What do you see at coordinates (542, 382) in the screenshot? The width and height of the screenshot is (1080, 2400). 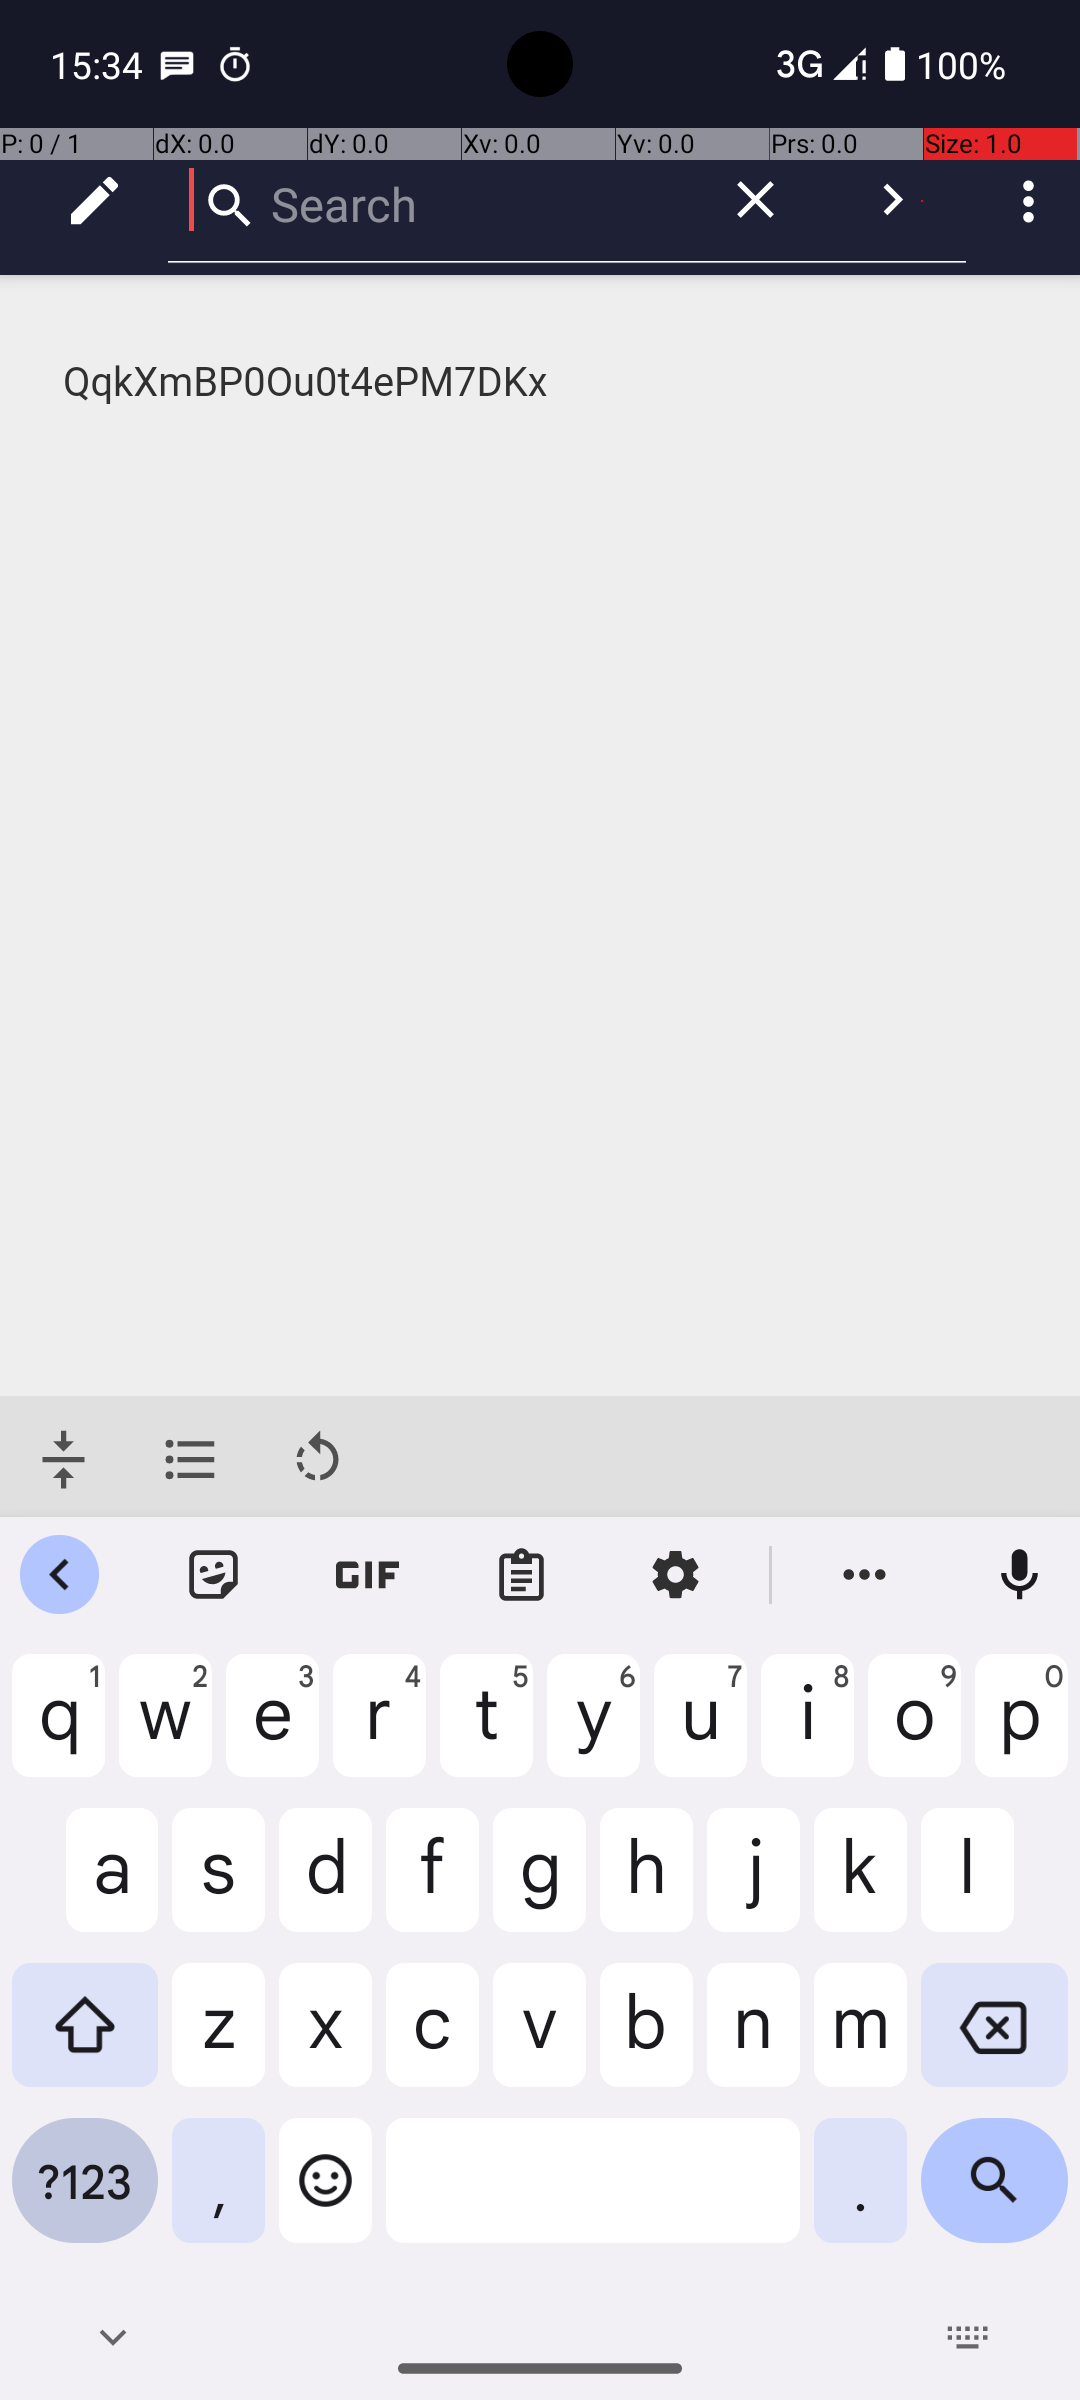 I see `QqkXmBP0Ou0t4ePM7DKx` at bounding box center [542, 382].